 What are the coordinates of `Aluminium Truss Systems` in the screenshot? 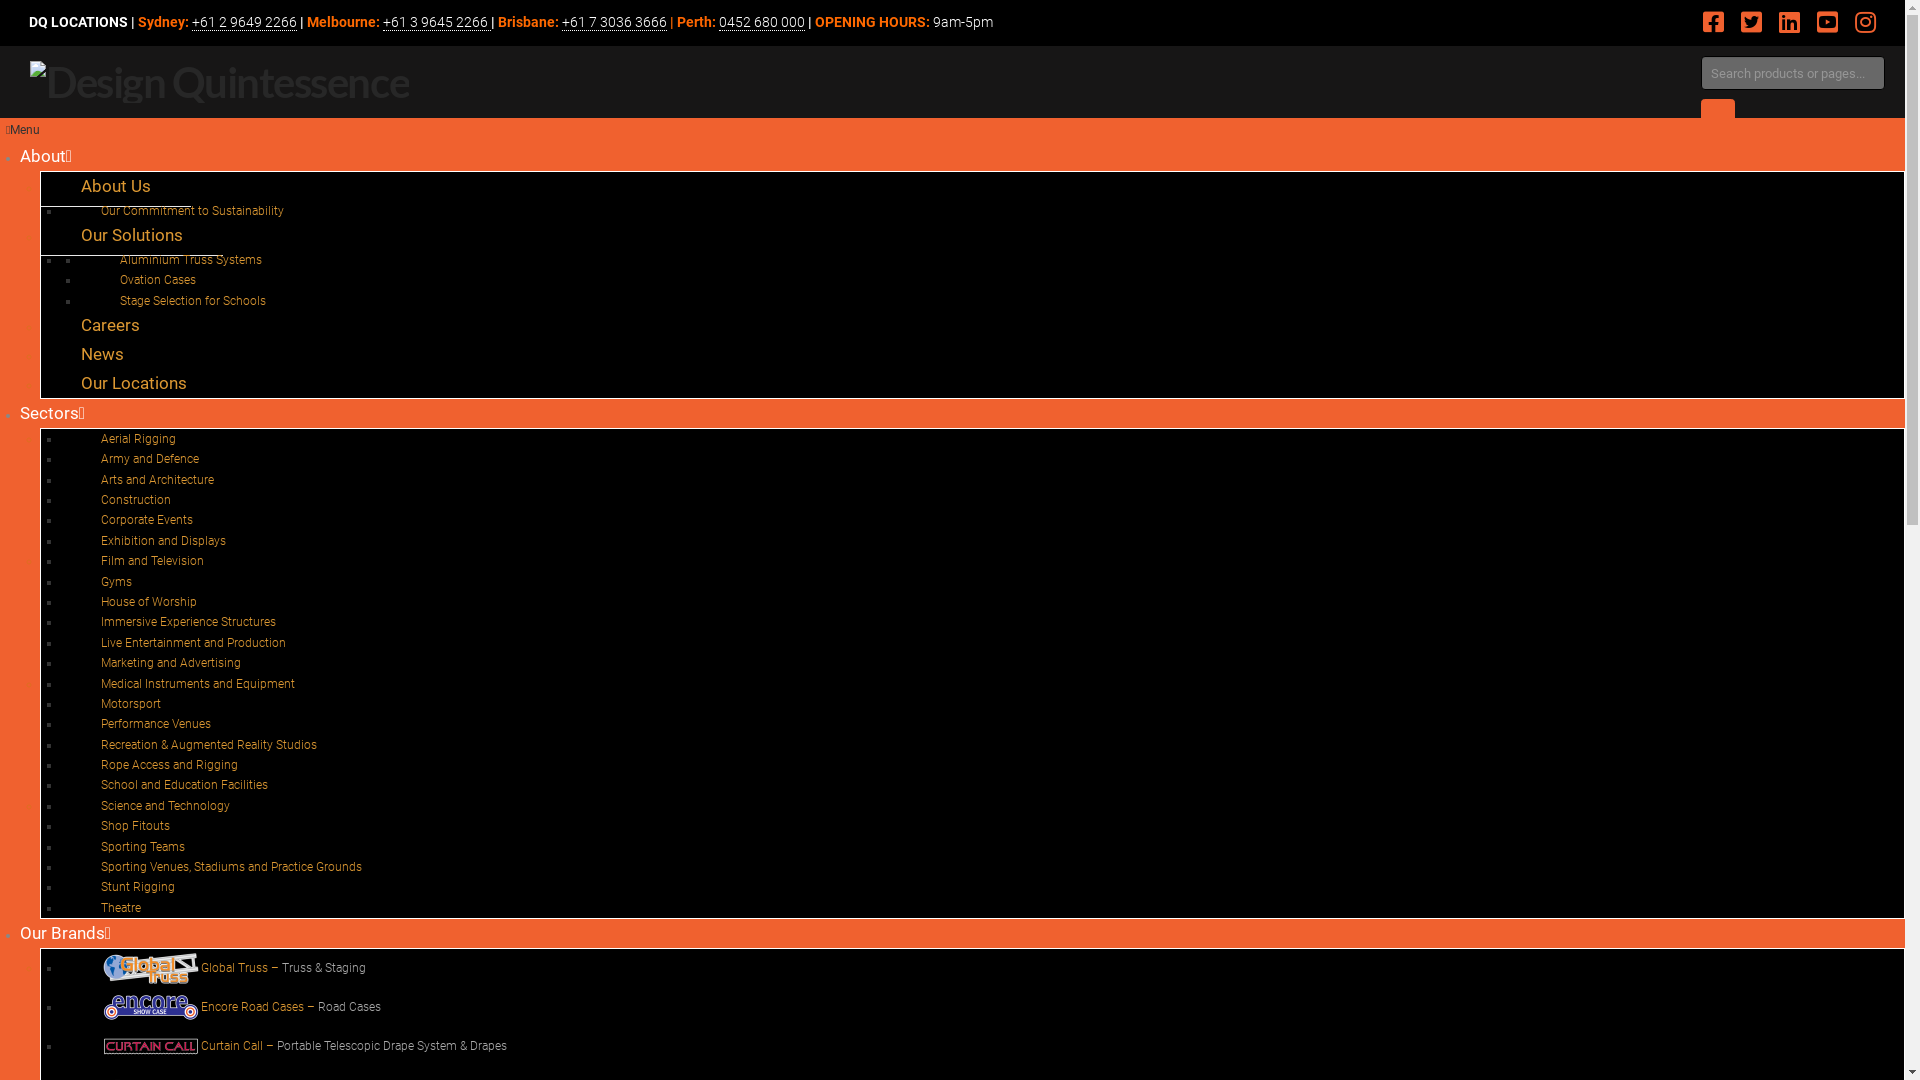 It's located at (191, 260).